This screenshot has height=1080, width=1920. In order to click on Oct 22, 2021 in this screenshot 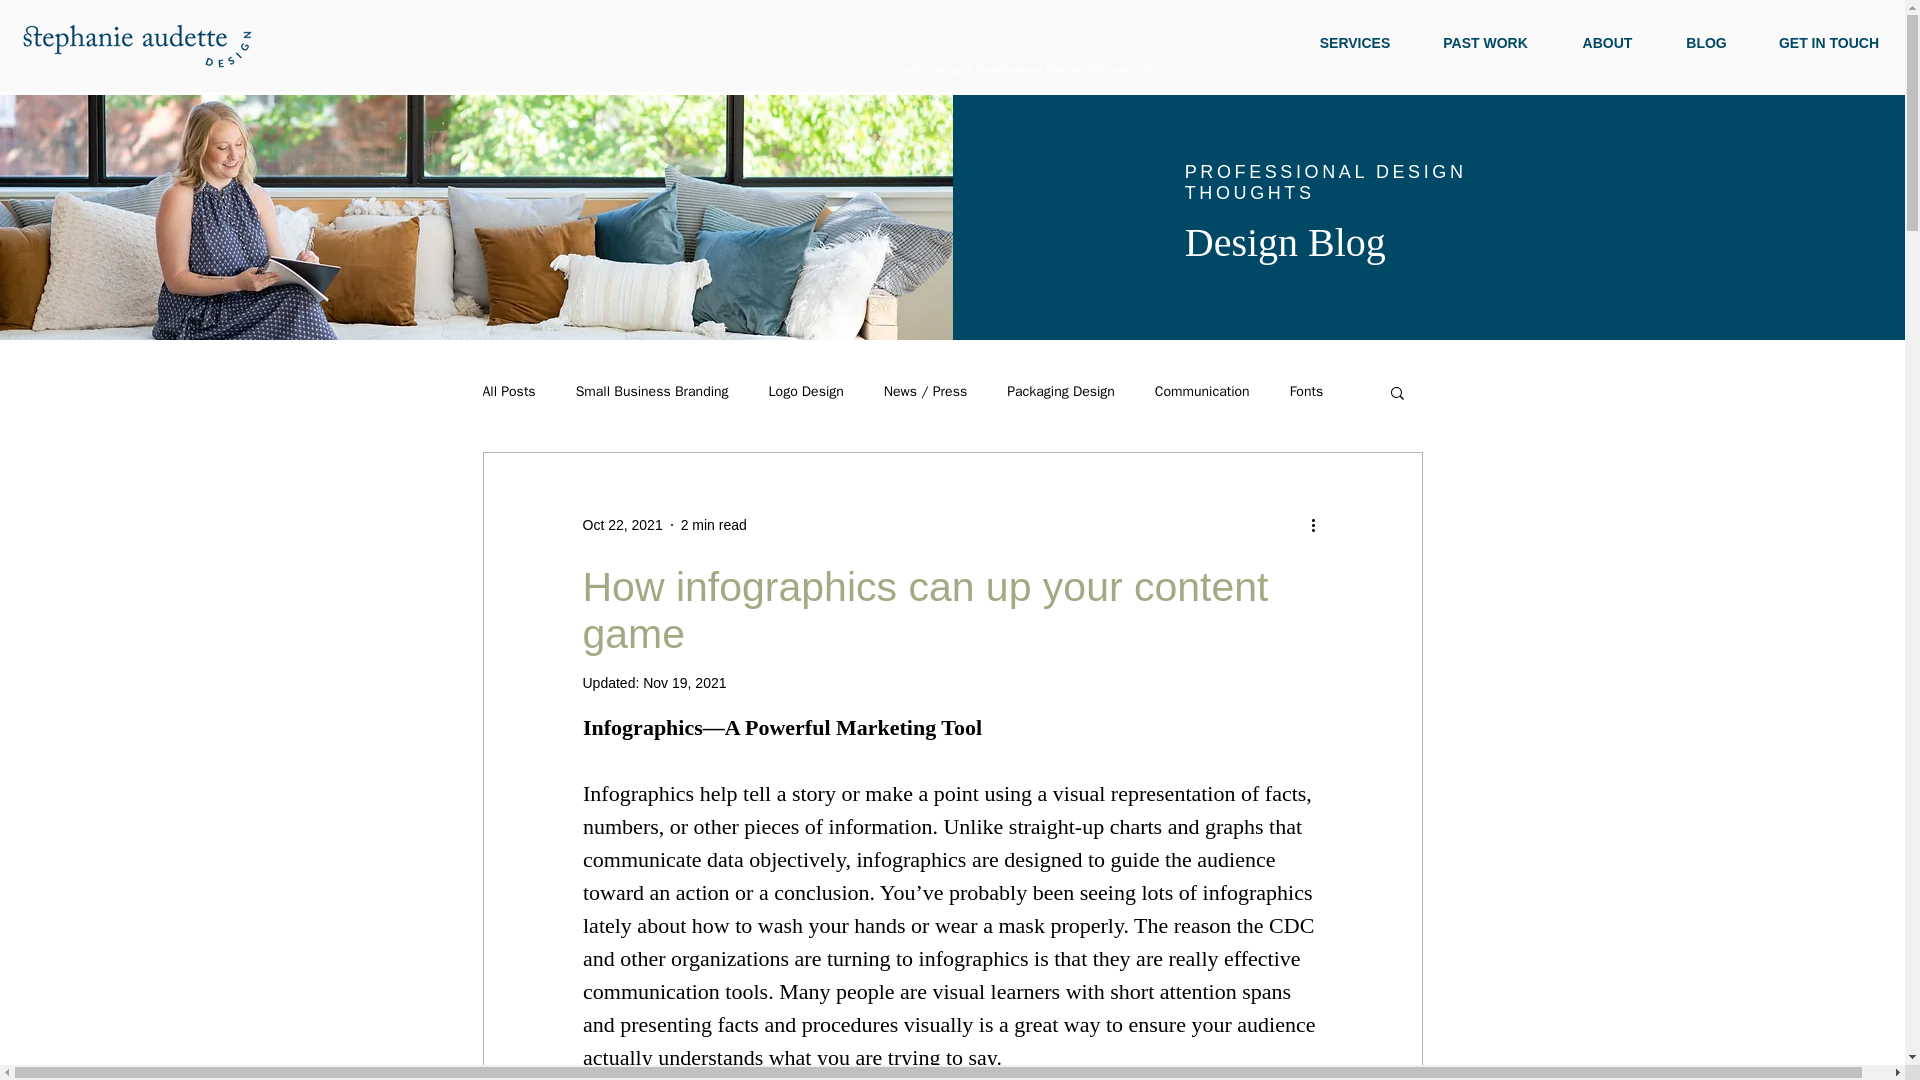, I will do `click(622, 524)`.